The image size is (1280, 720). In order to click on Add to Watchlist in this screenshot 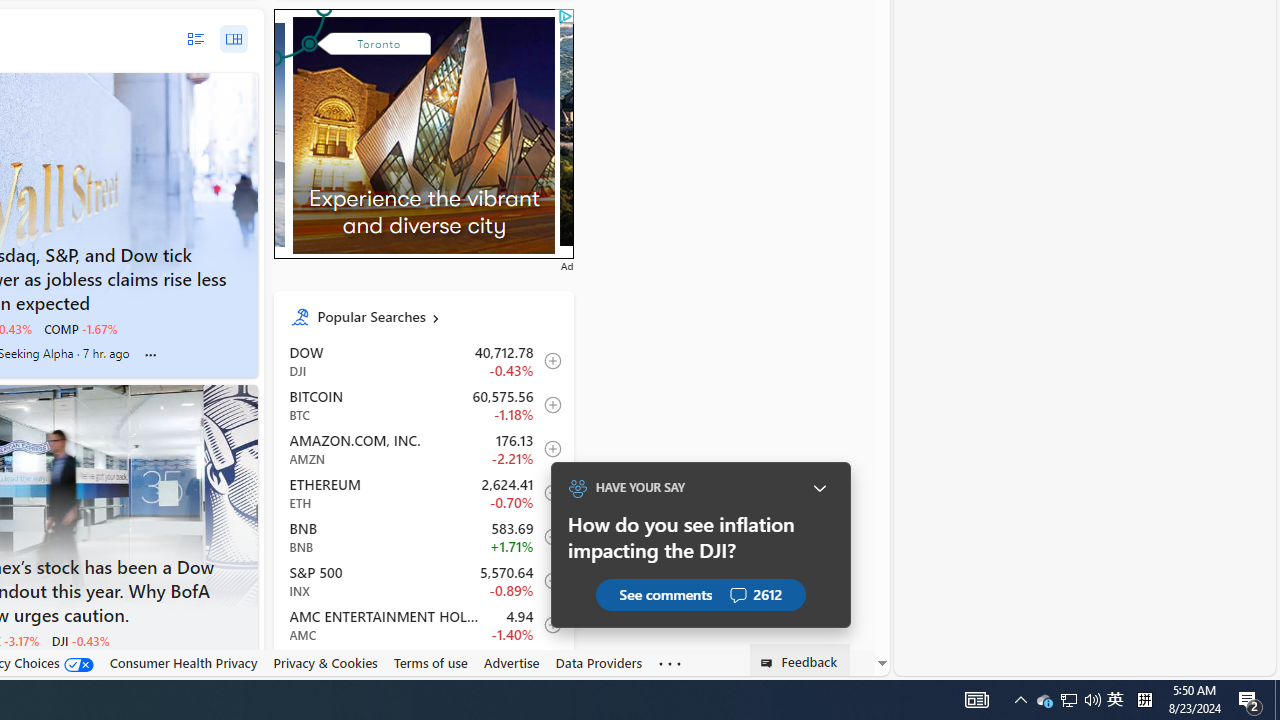, I will do `click(548, 668)`.